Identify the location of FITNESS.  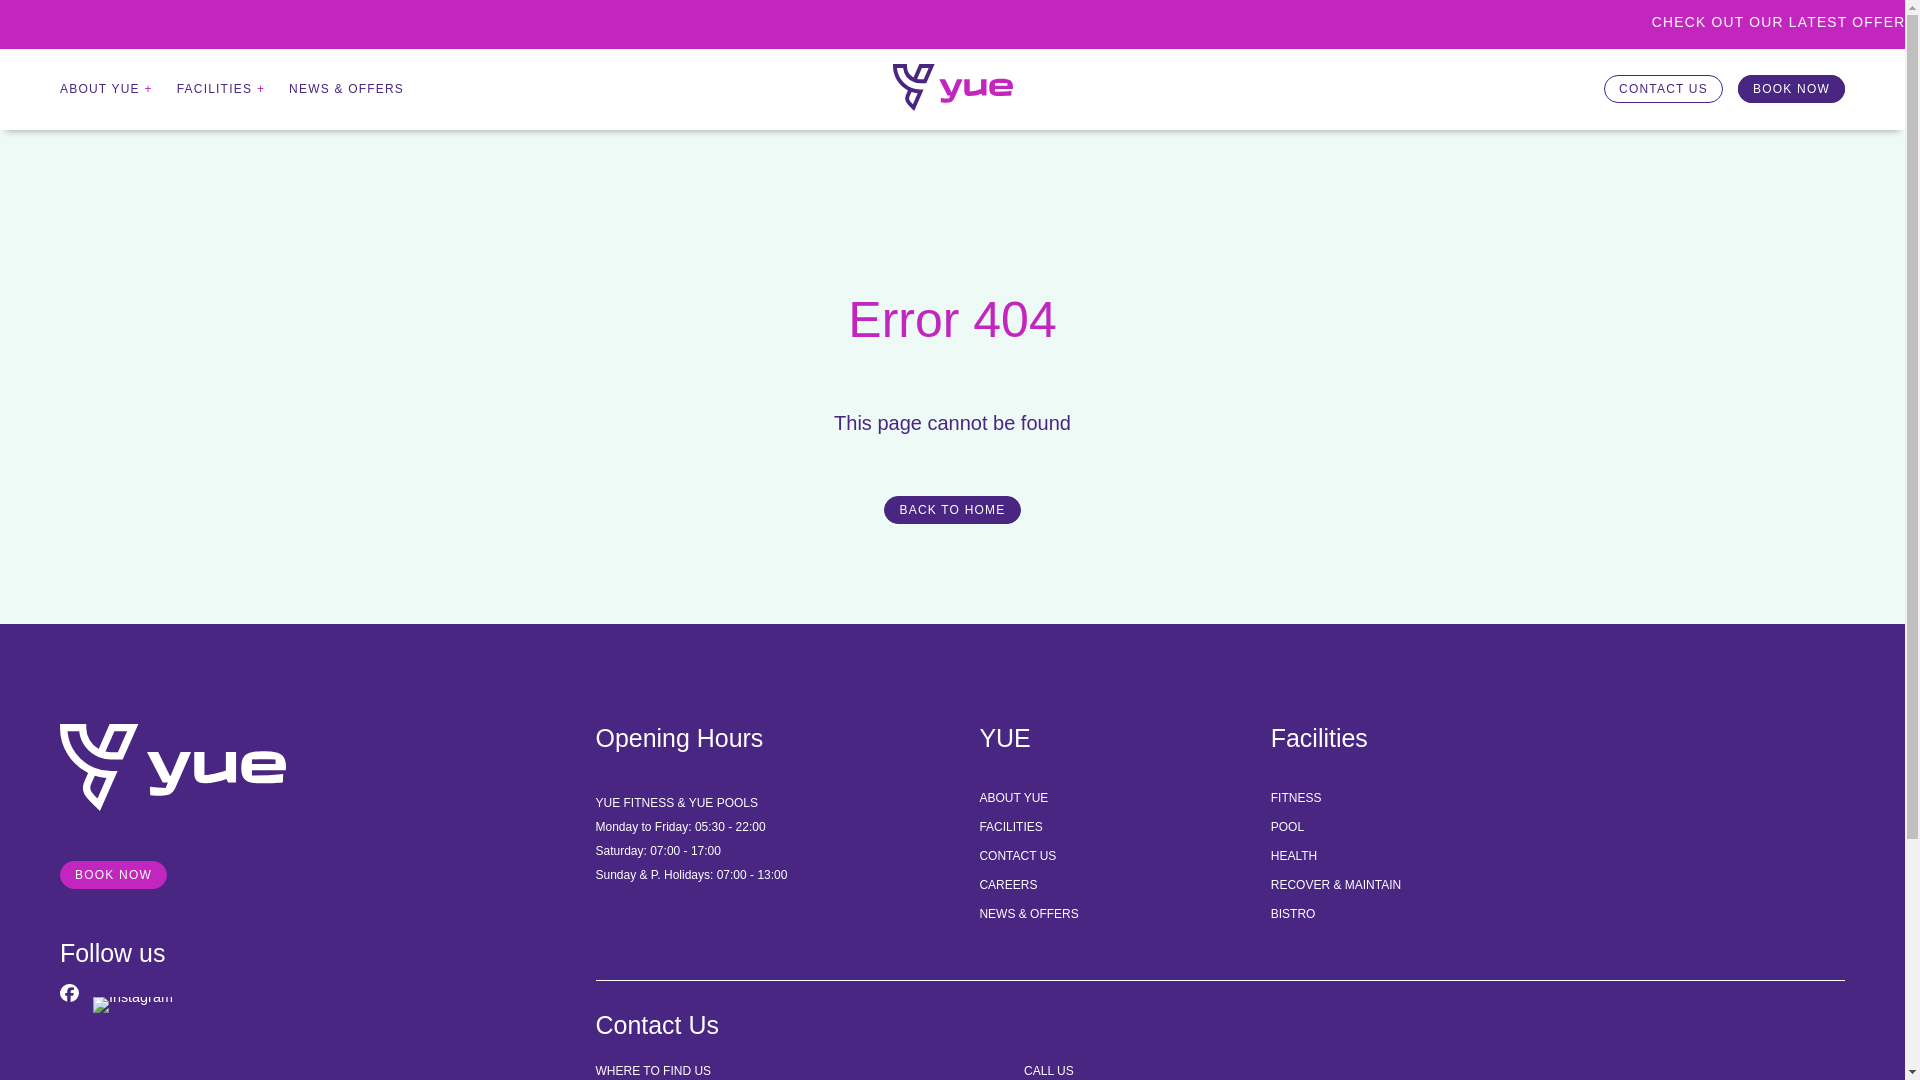
(1296, 797).